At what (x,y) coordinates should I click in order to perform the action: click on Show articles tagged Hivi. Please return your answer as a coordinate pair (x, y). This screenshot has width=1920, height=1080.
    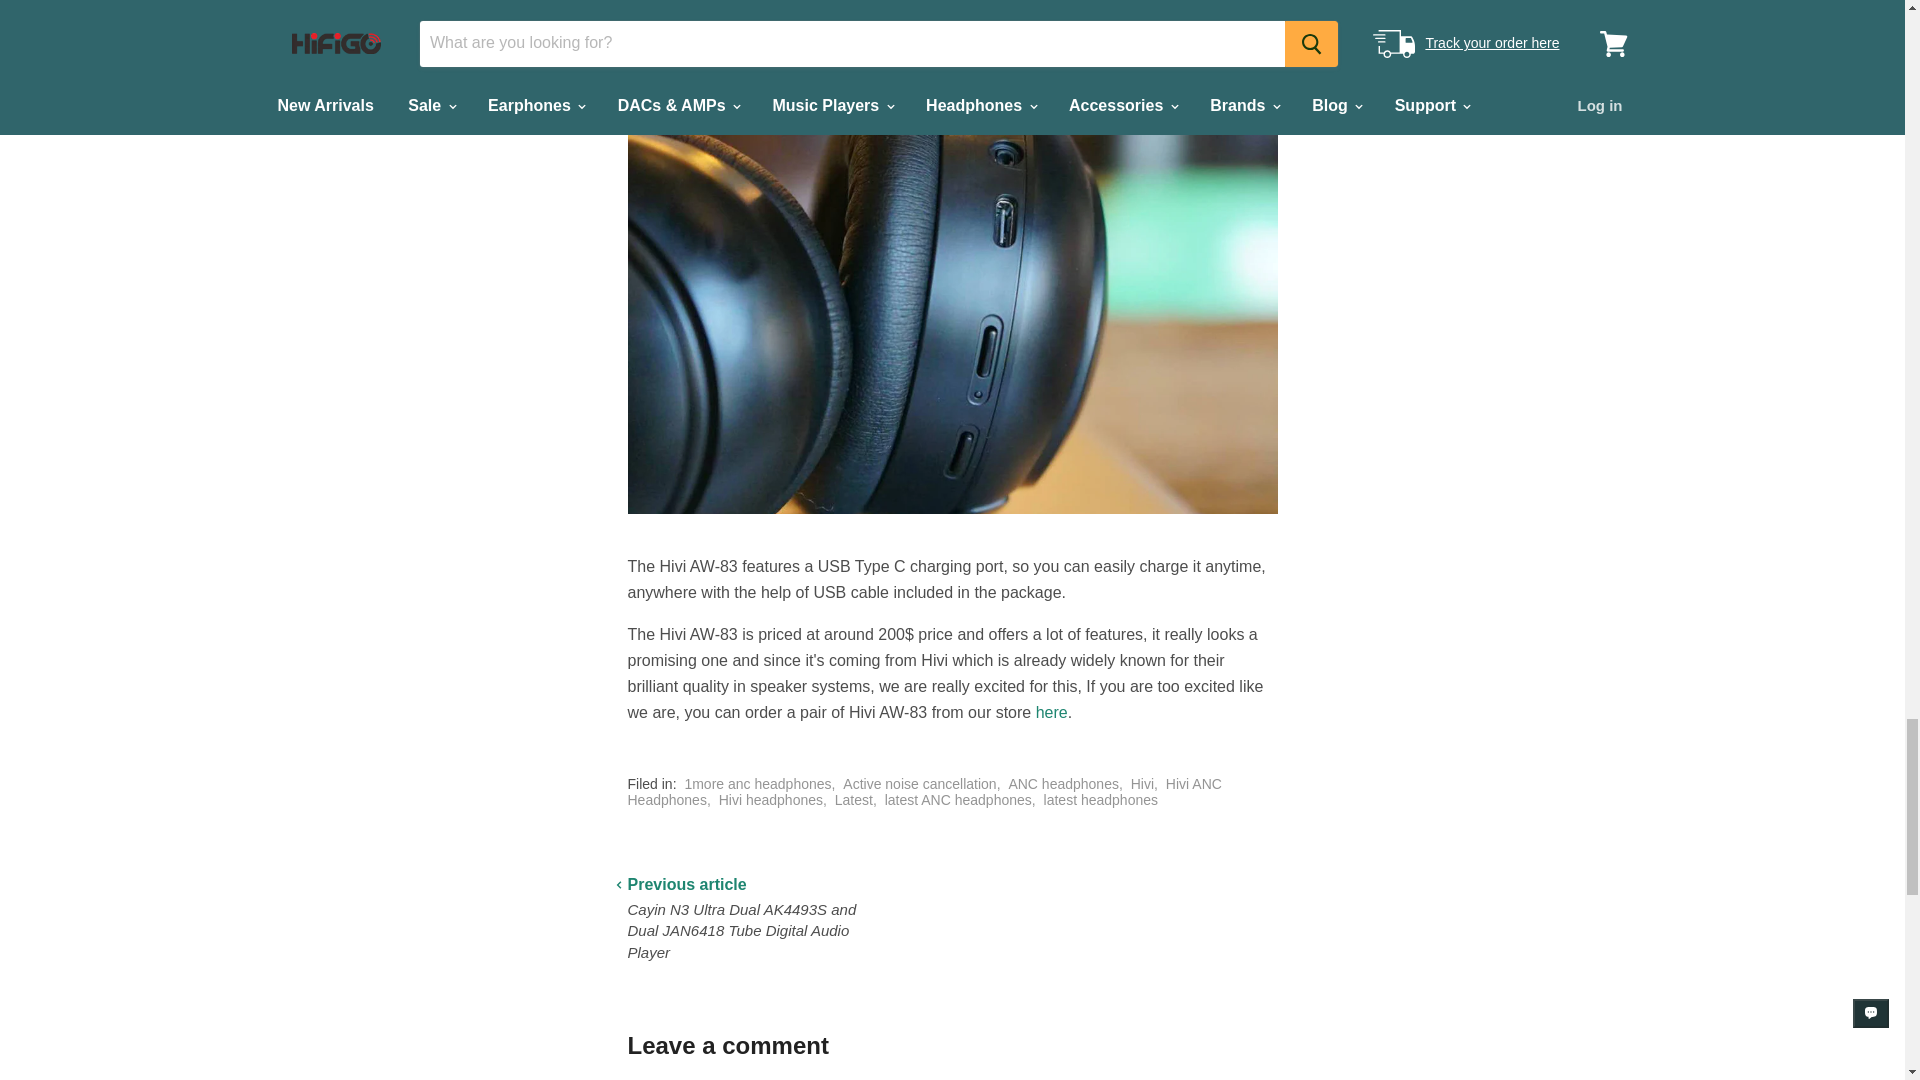
    Looking at the image, I should click on (1142, 784).